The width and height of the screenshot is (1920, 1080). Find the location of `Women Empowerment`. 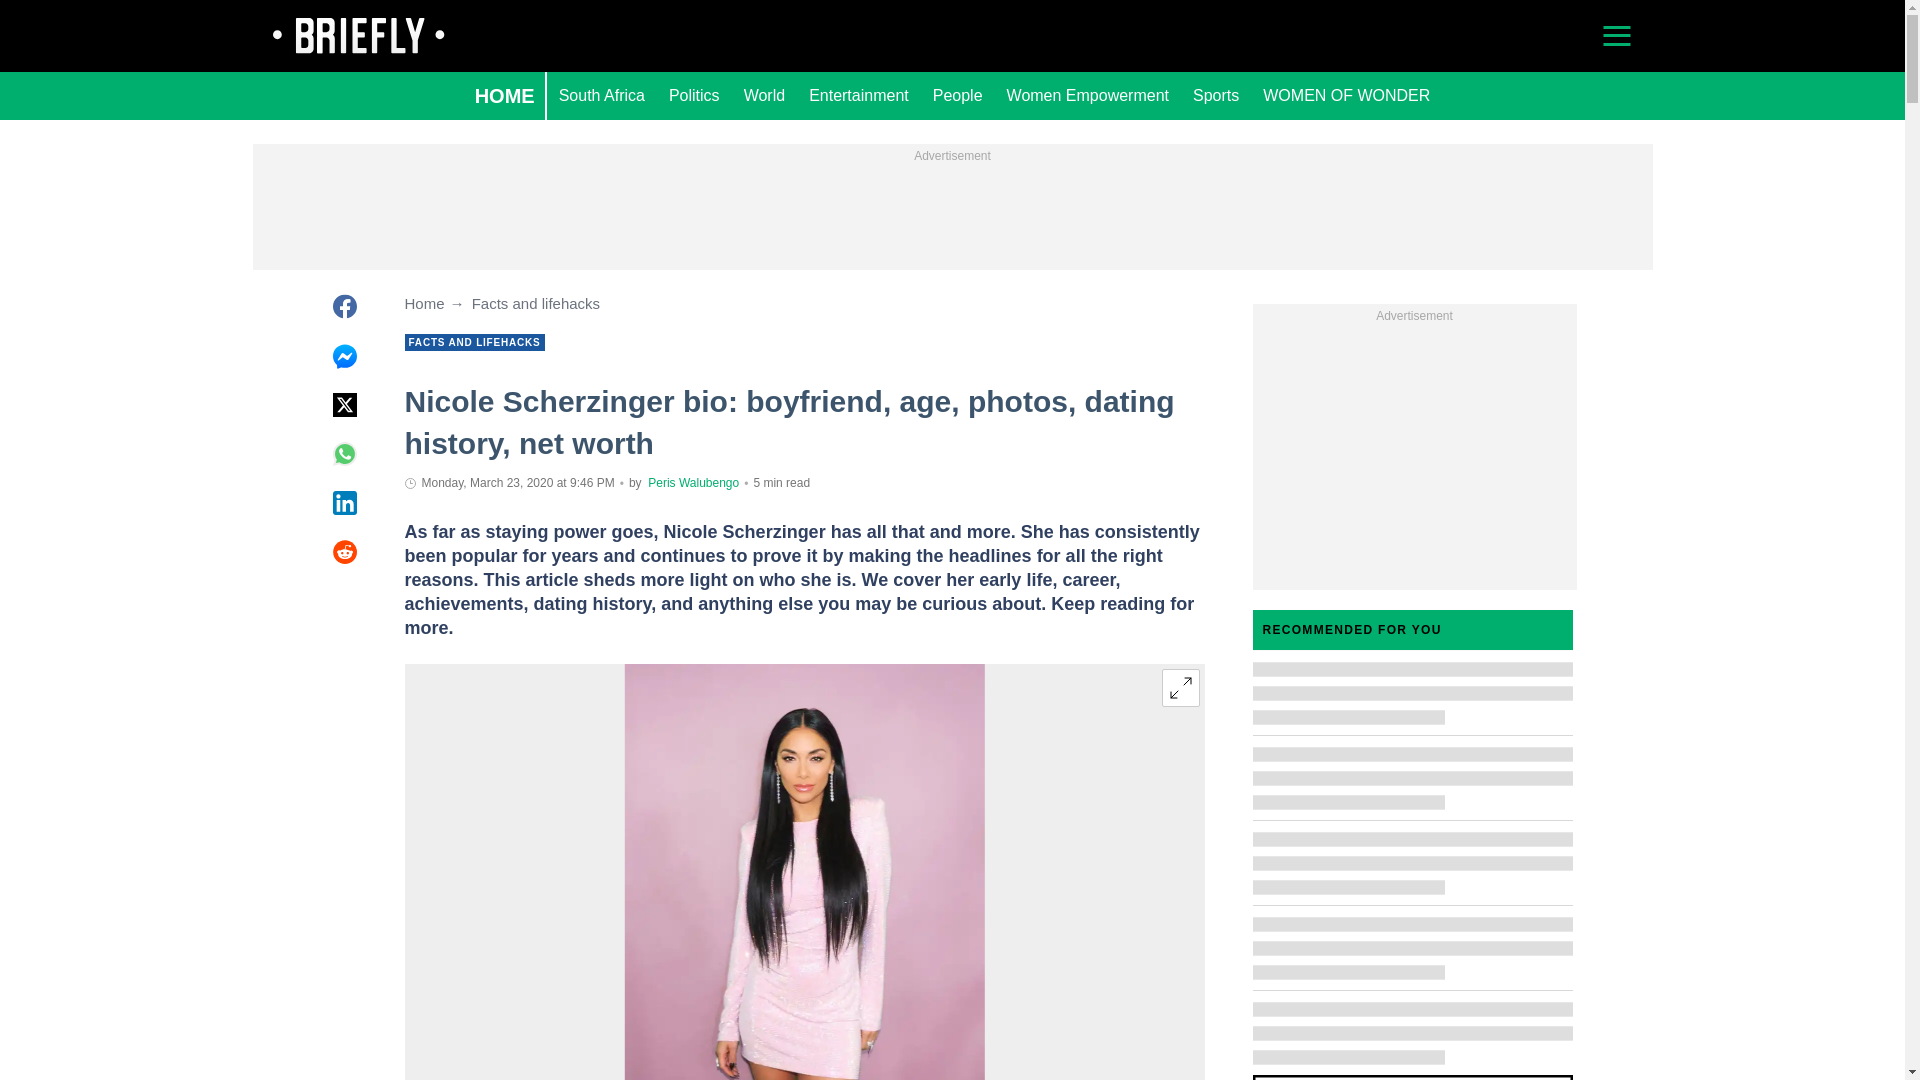

Women Empowerment is located at coordinates (1087, 96).